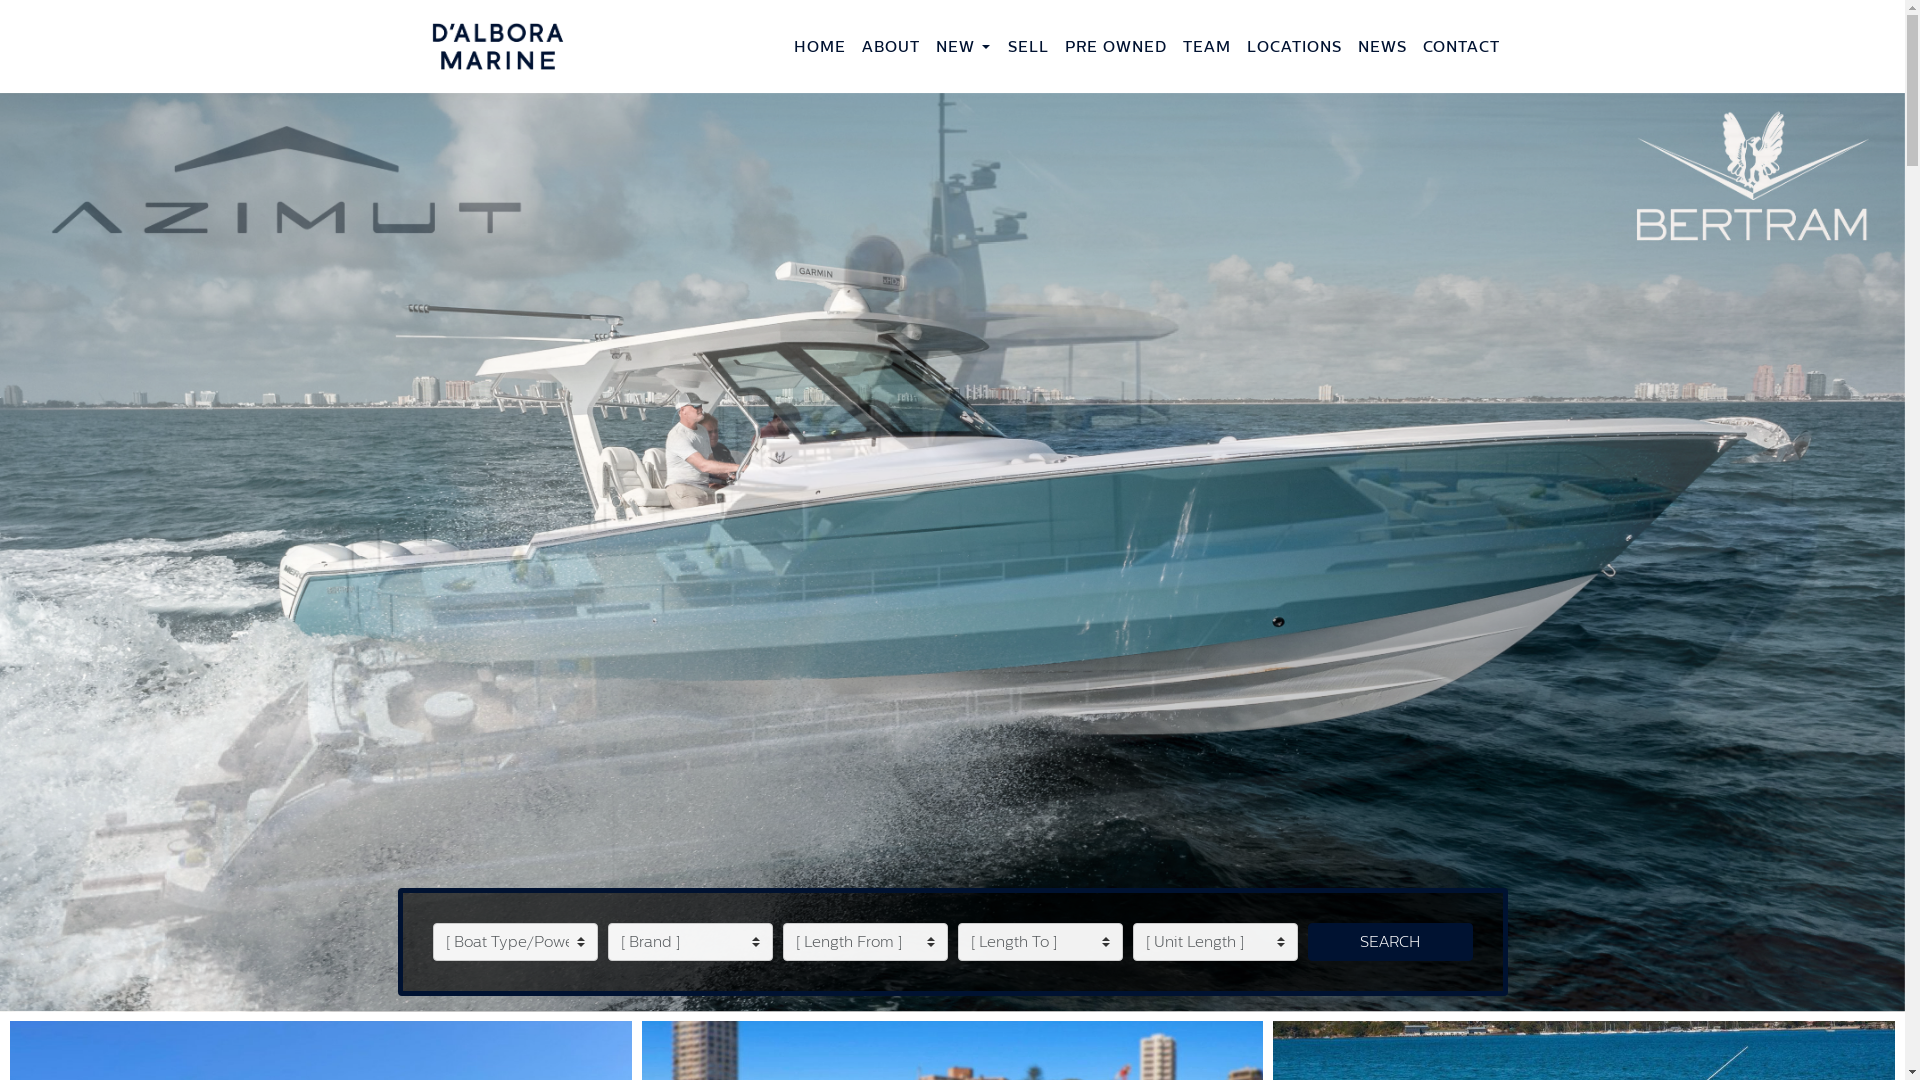 This screenshot has width=1920, height=1080. Describe the element at coordinates (891, 46) in the screenshot. I see `ABOUT` at that location.